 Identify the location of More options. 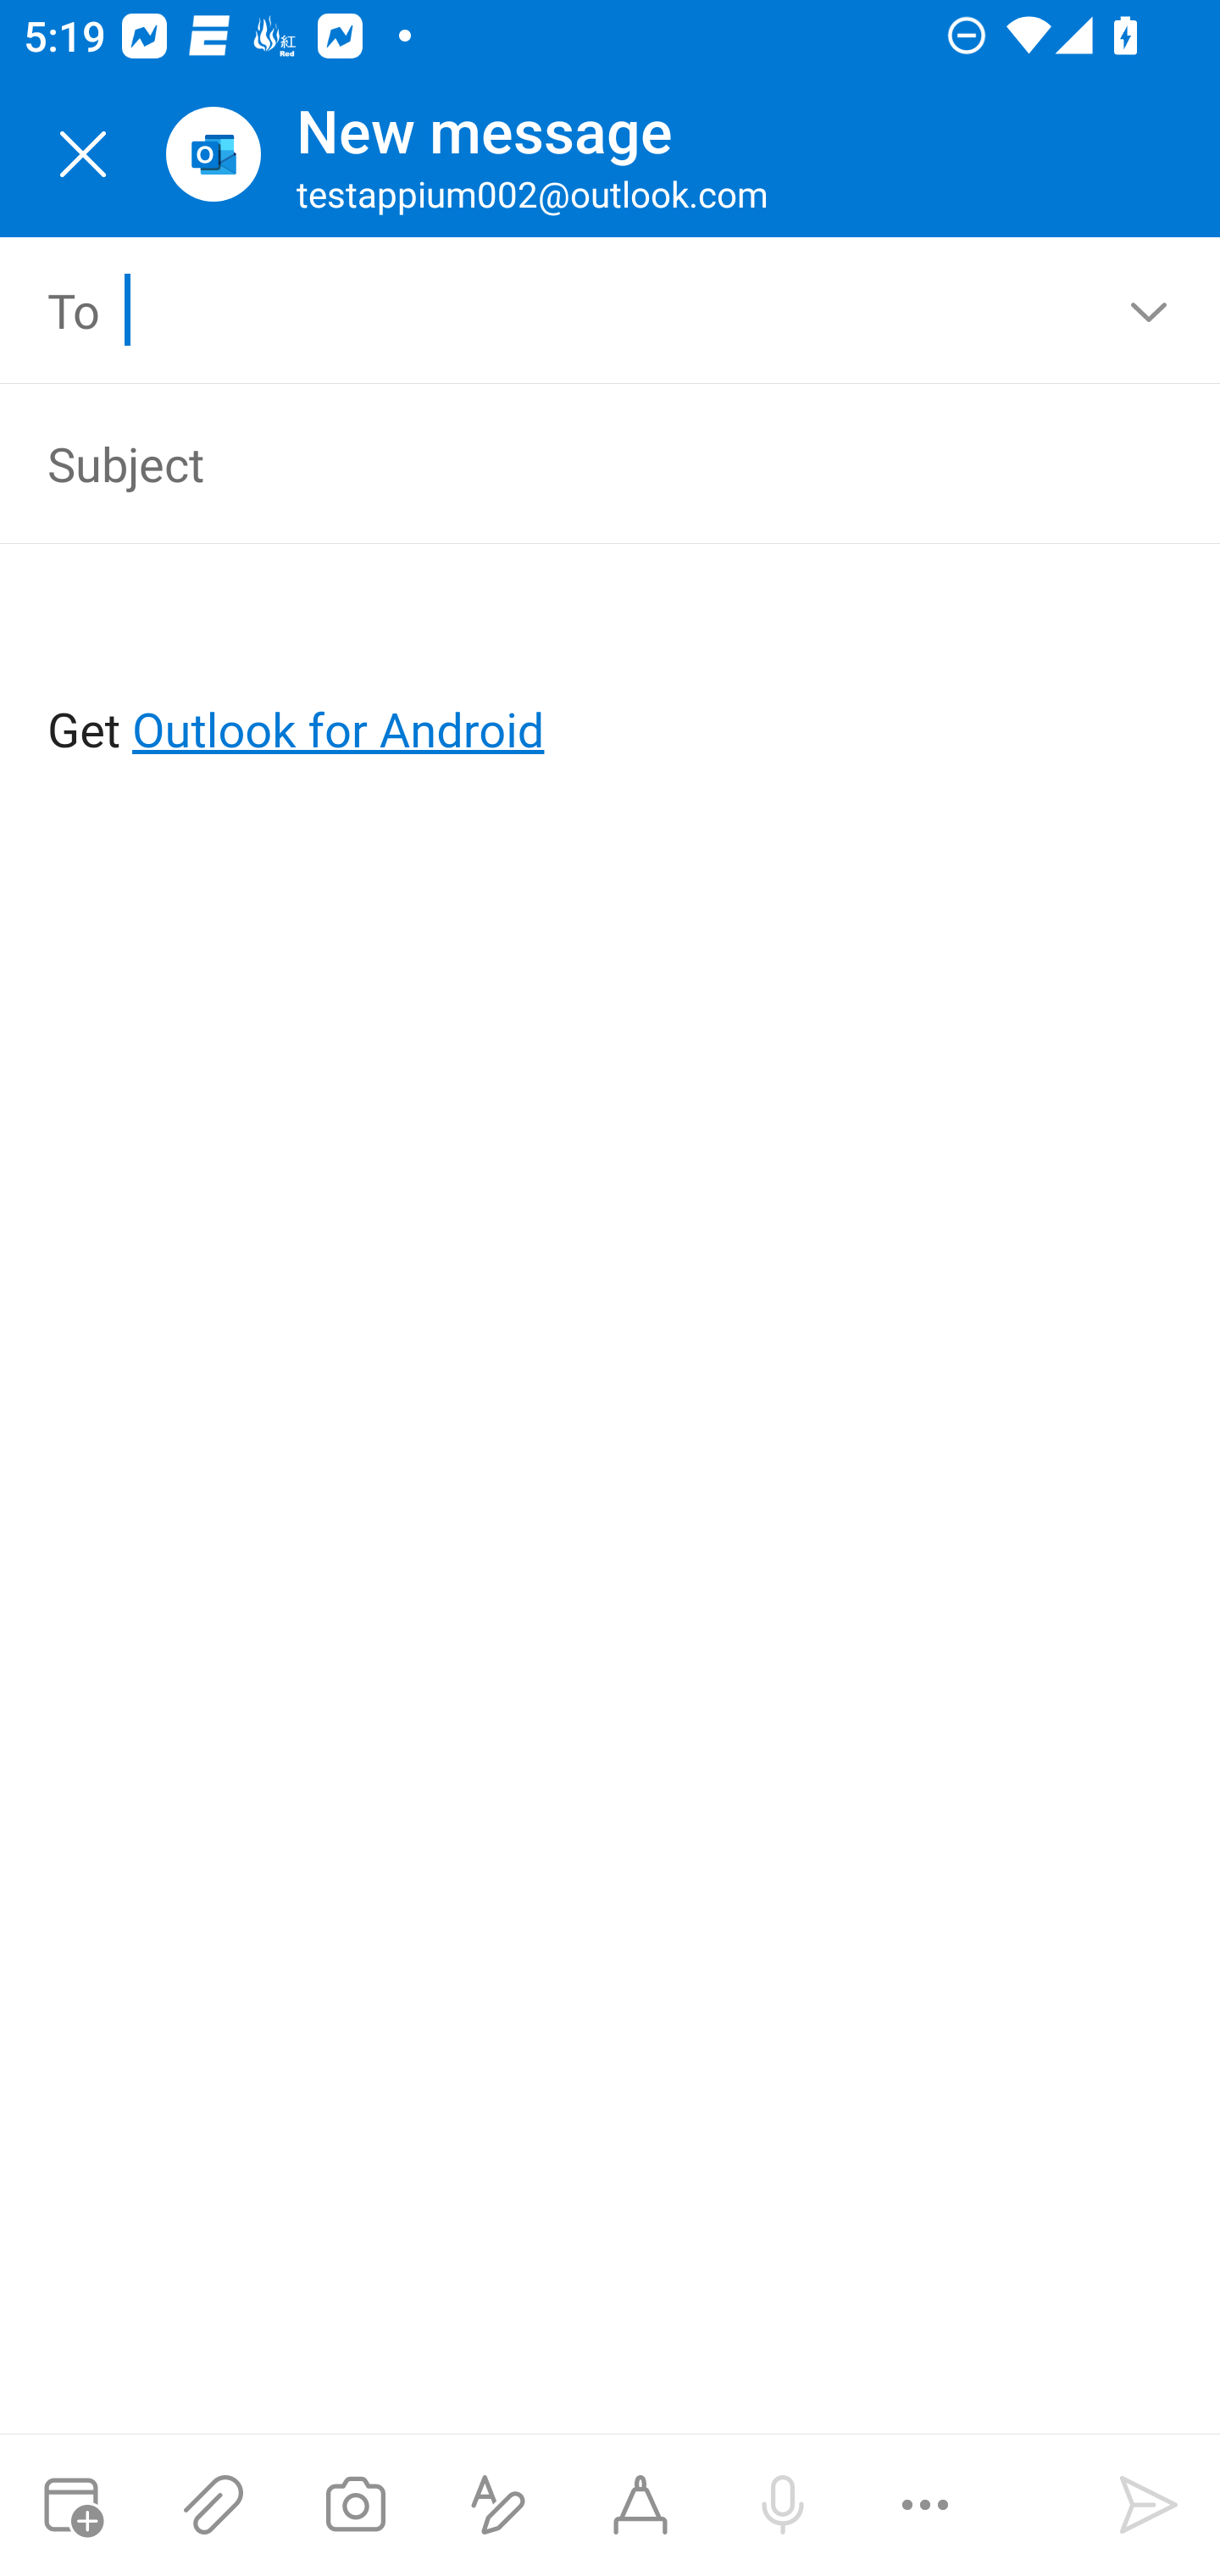
(925, 2505).